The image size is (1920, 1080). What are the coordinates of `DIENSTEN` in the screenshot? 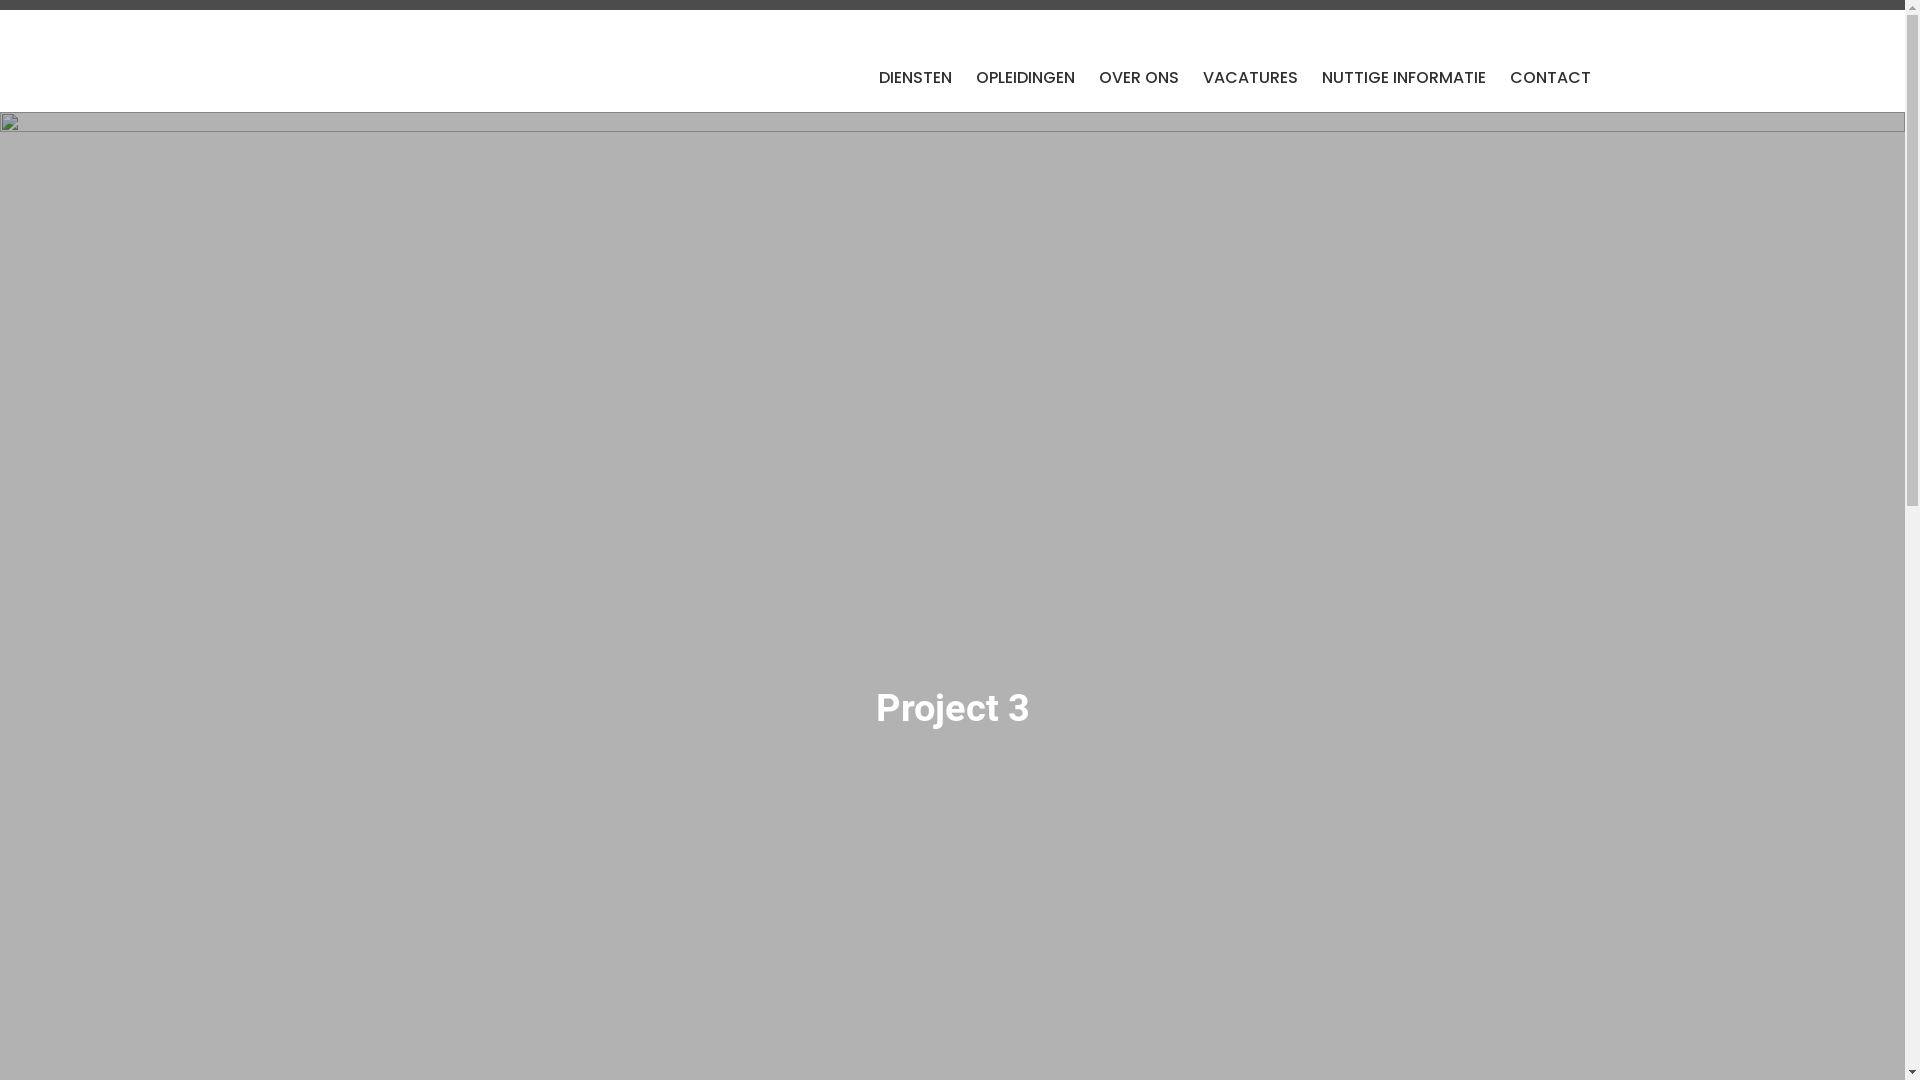 It's located at (914, 78).